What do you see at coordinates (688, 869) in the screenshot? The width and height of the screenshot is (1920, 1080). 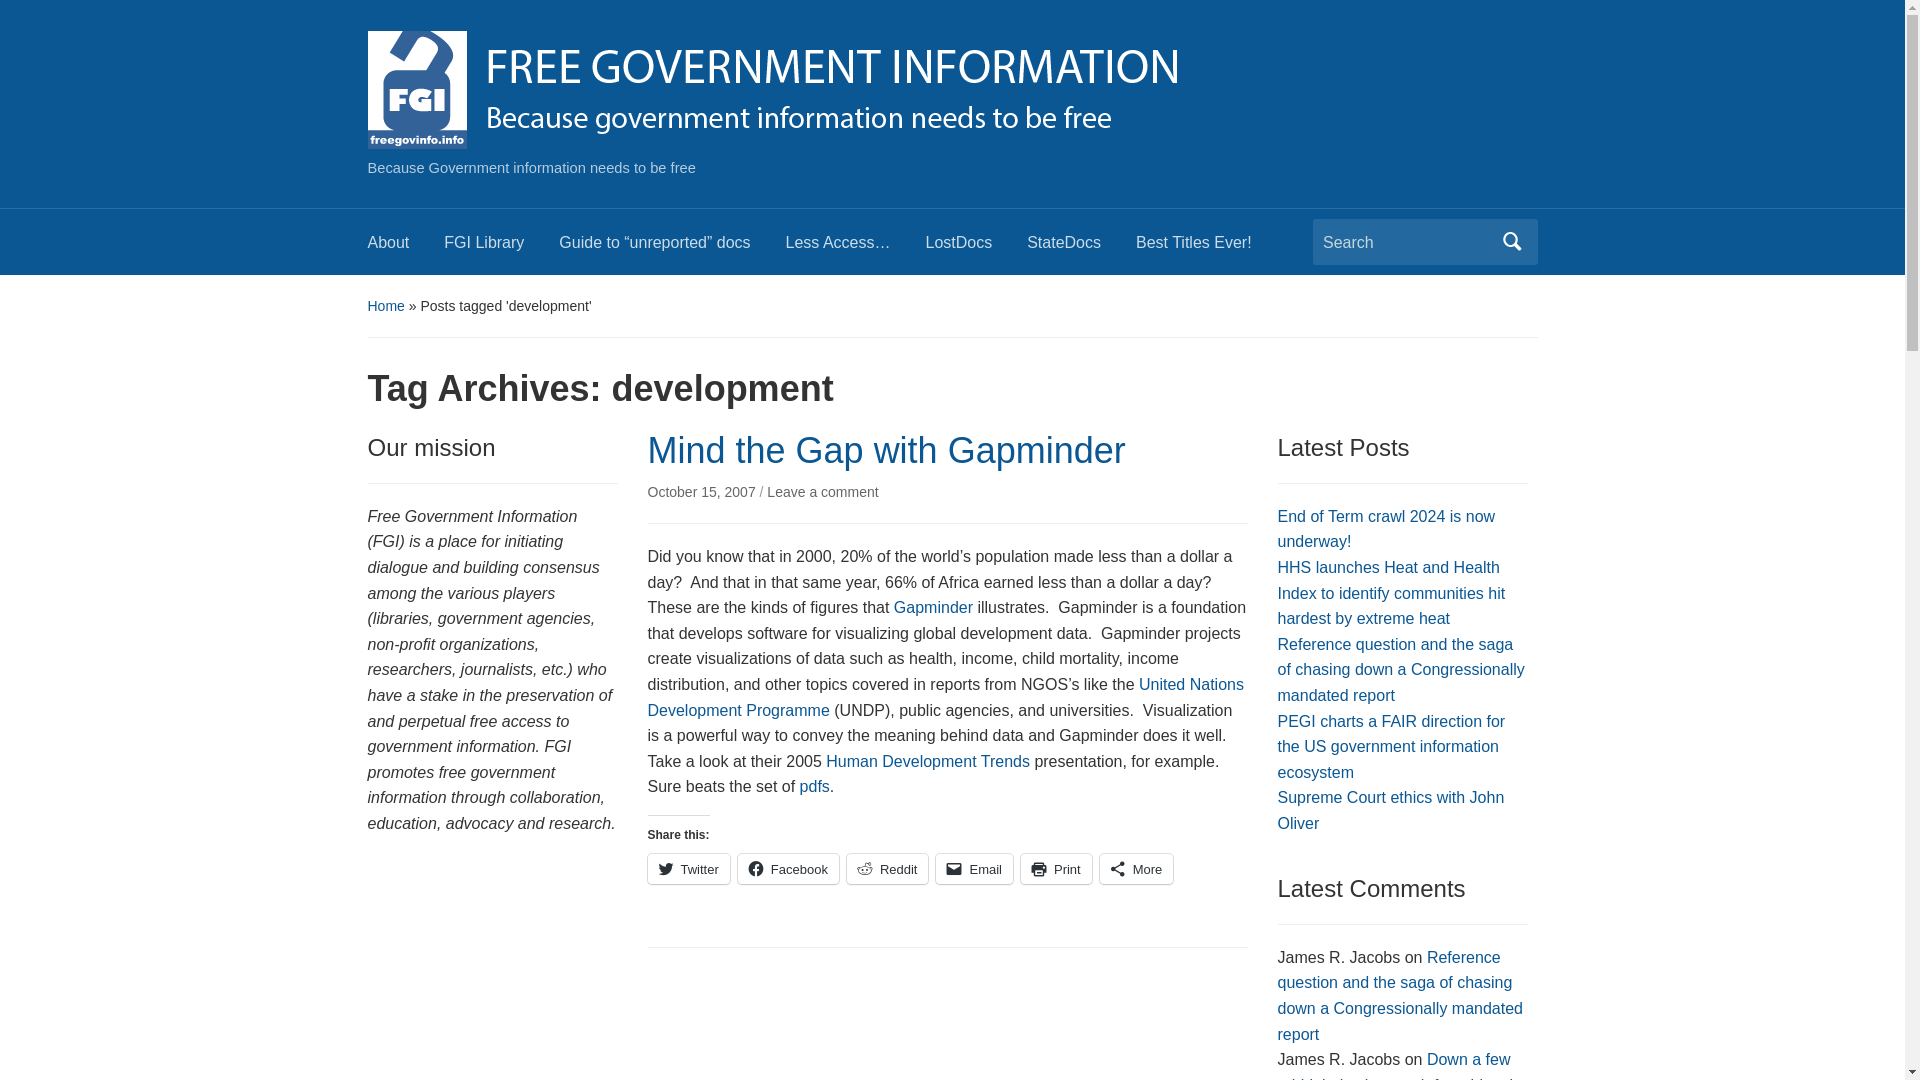 I see `Click to share on Twitter` at bounding box center [688, 869].